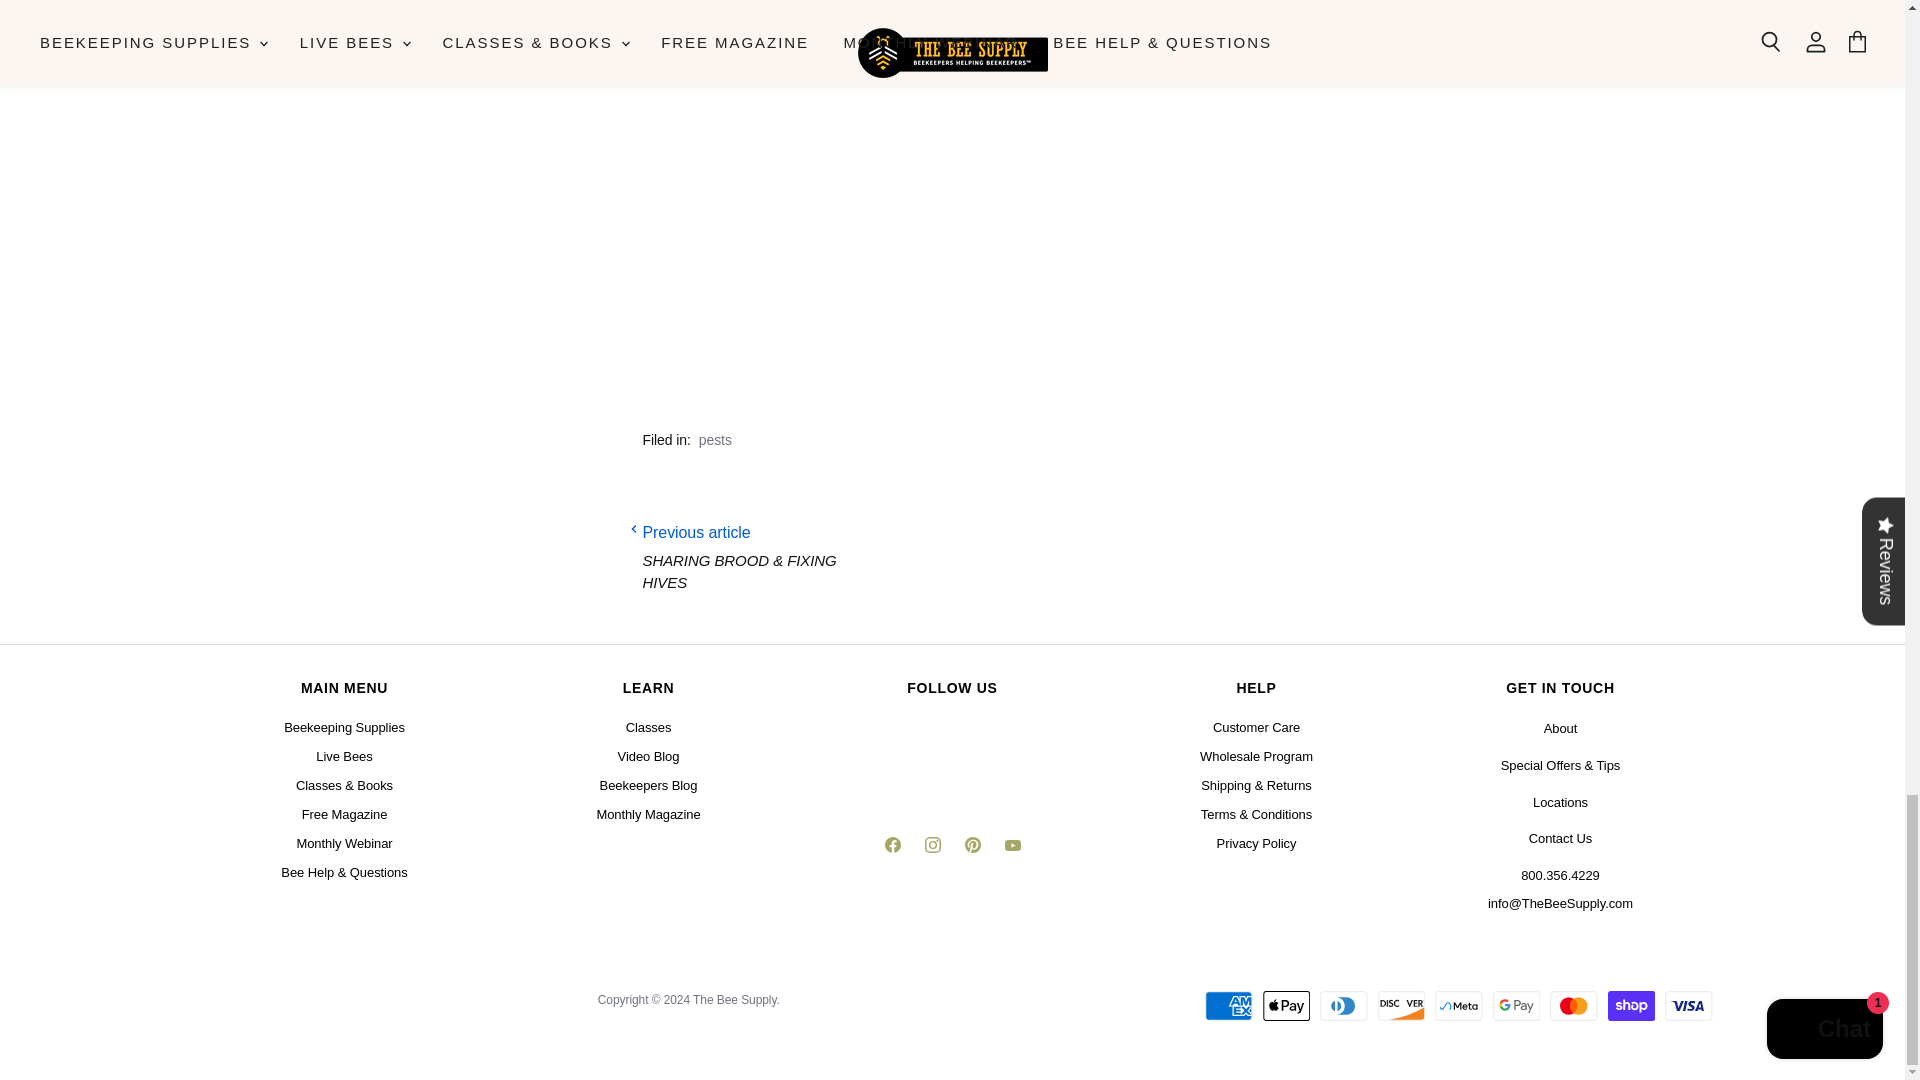 The width and height of the screenshot is (1920, 1080). Describe the element at coordinates (1560, 838) in the screenshot. I see `Contact Us` at that location.